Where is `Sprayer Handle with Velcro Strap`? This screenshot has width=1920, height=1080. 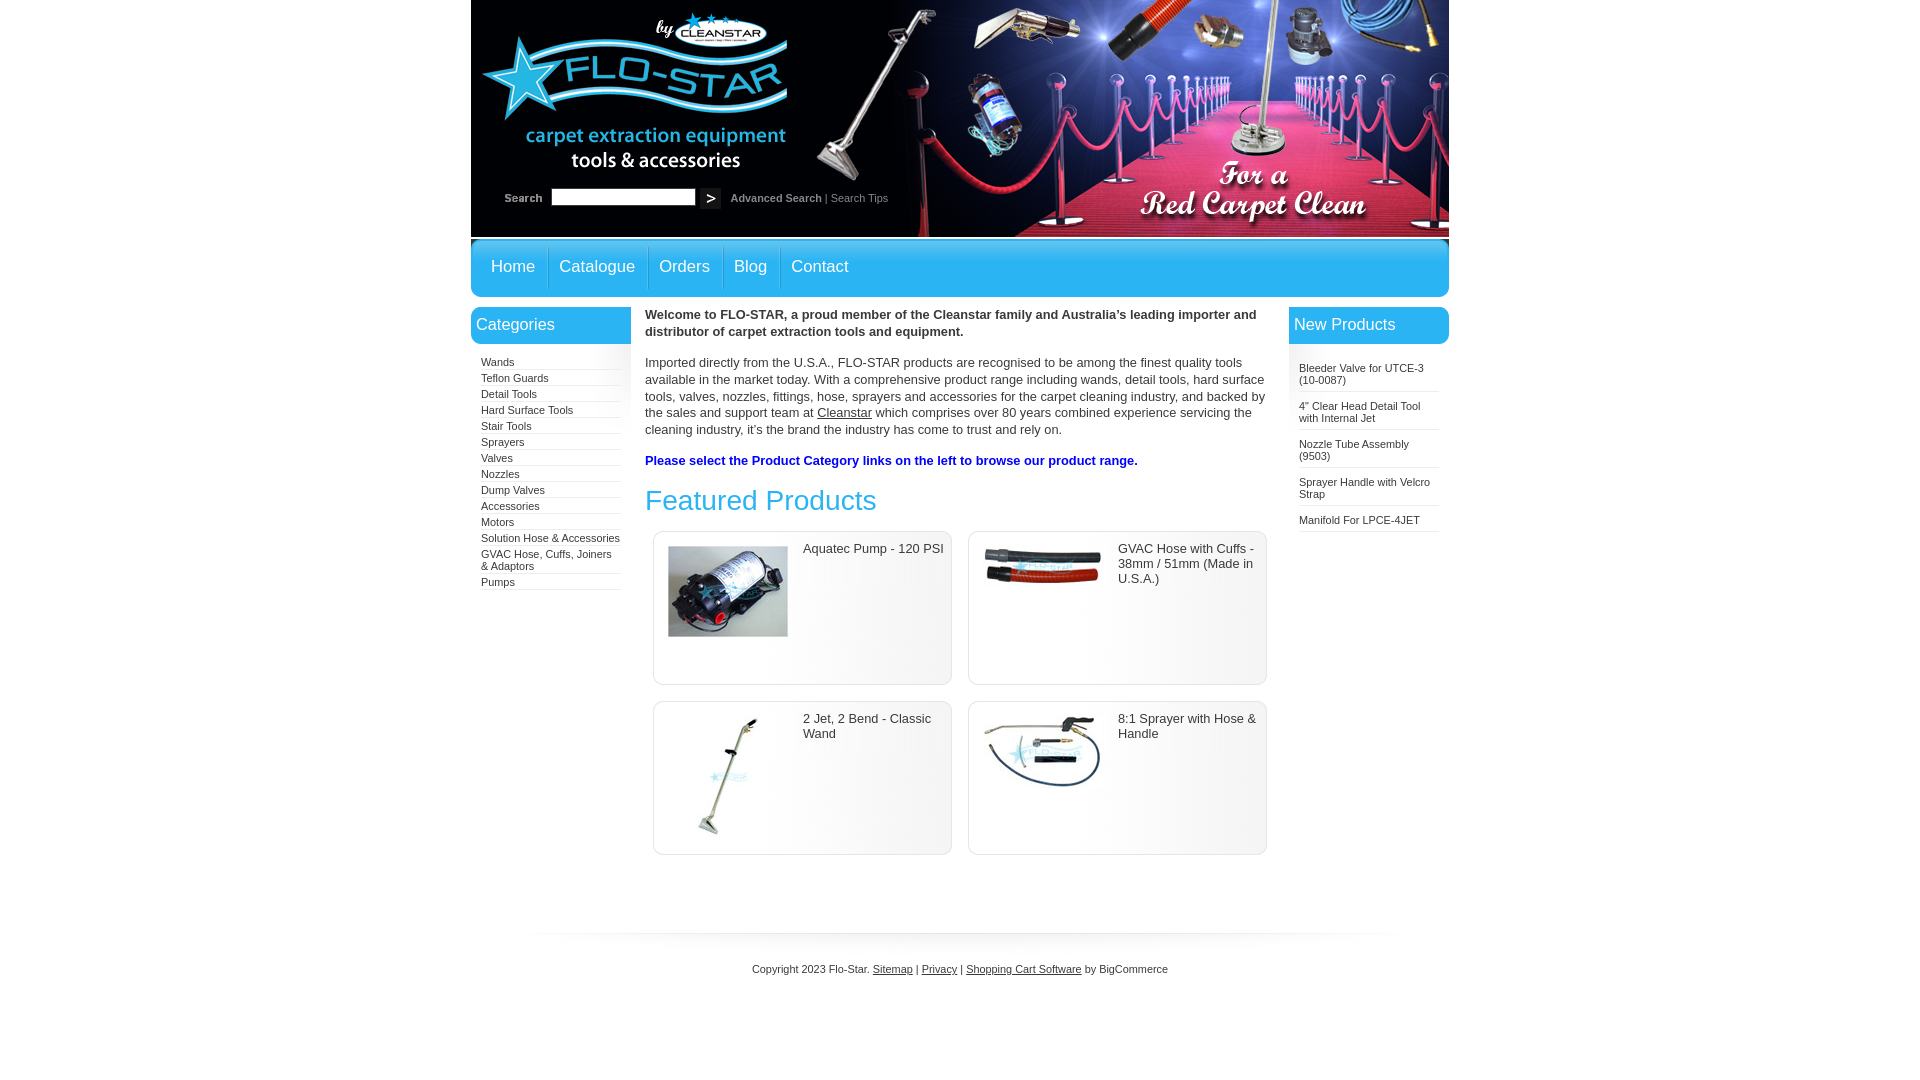
Sprayer Handle with Velcro Strap is located at coordinates (1364, 488).